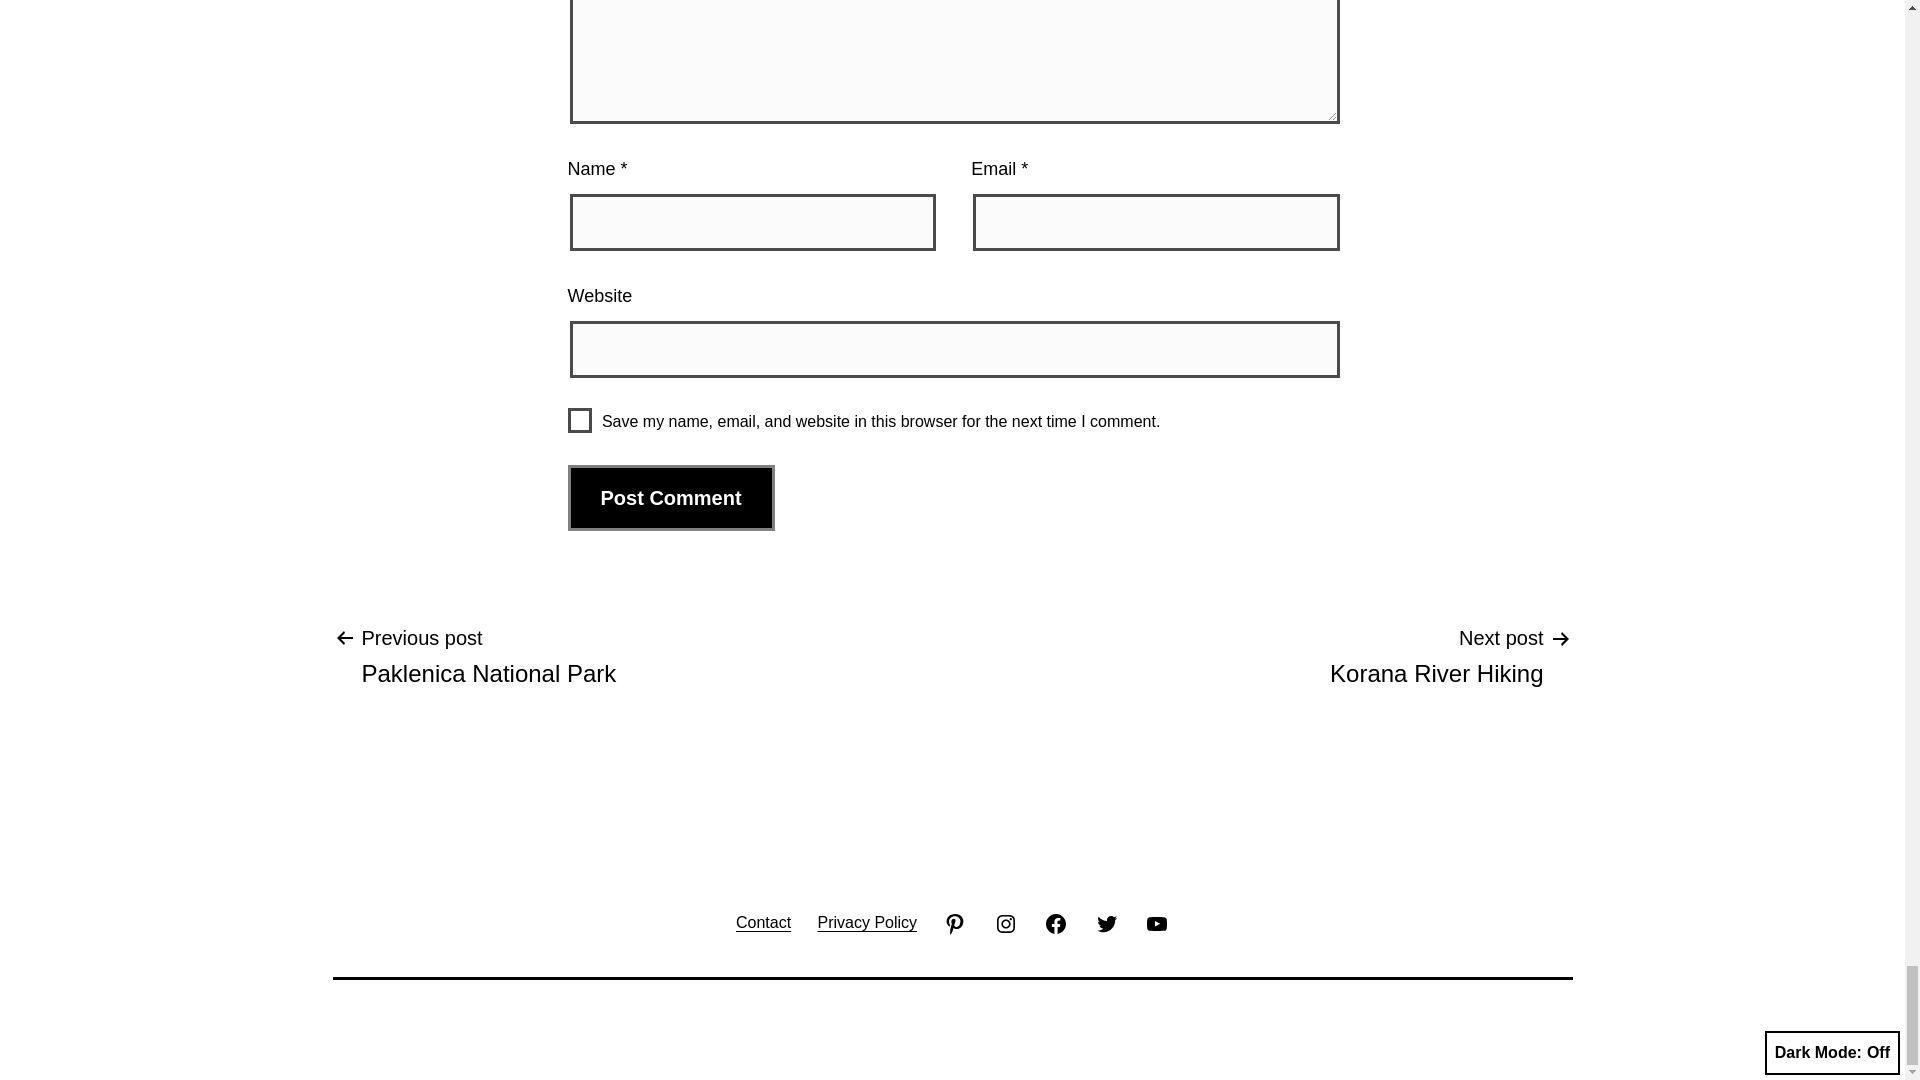 This screenshot has width=1920, height=1080. What do you see at coordinates (488, 655) in the screenshot?
I see `Instagram` at bounding box center [488, 655].